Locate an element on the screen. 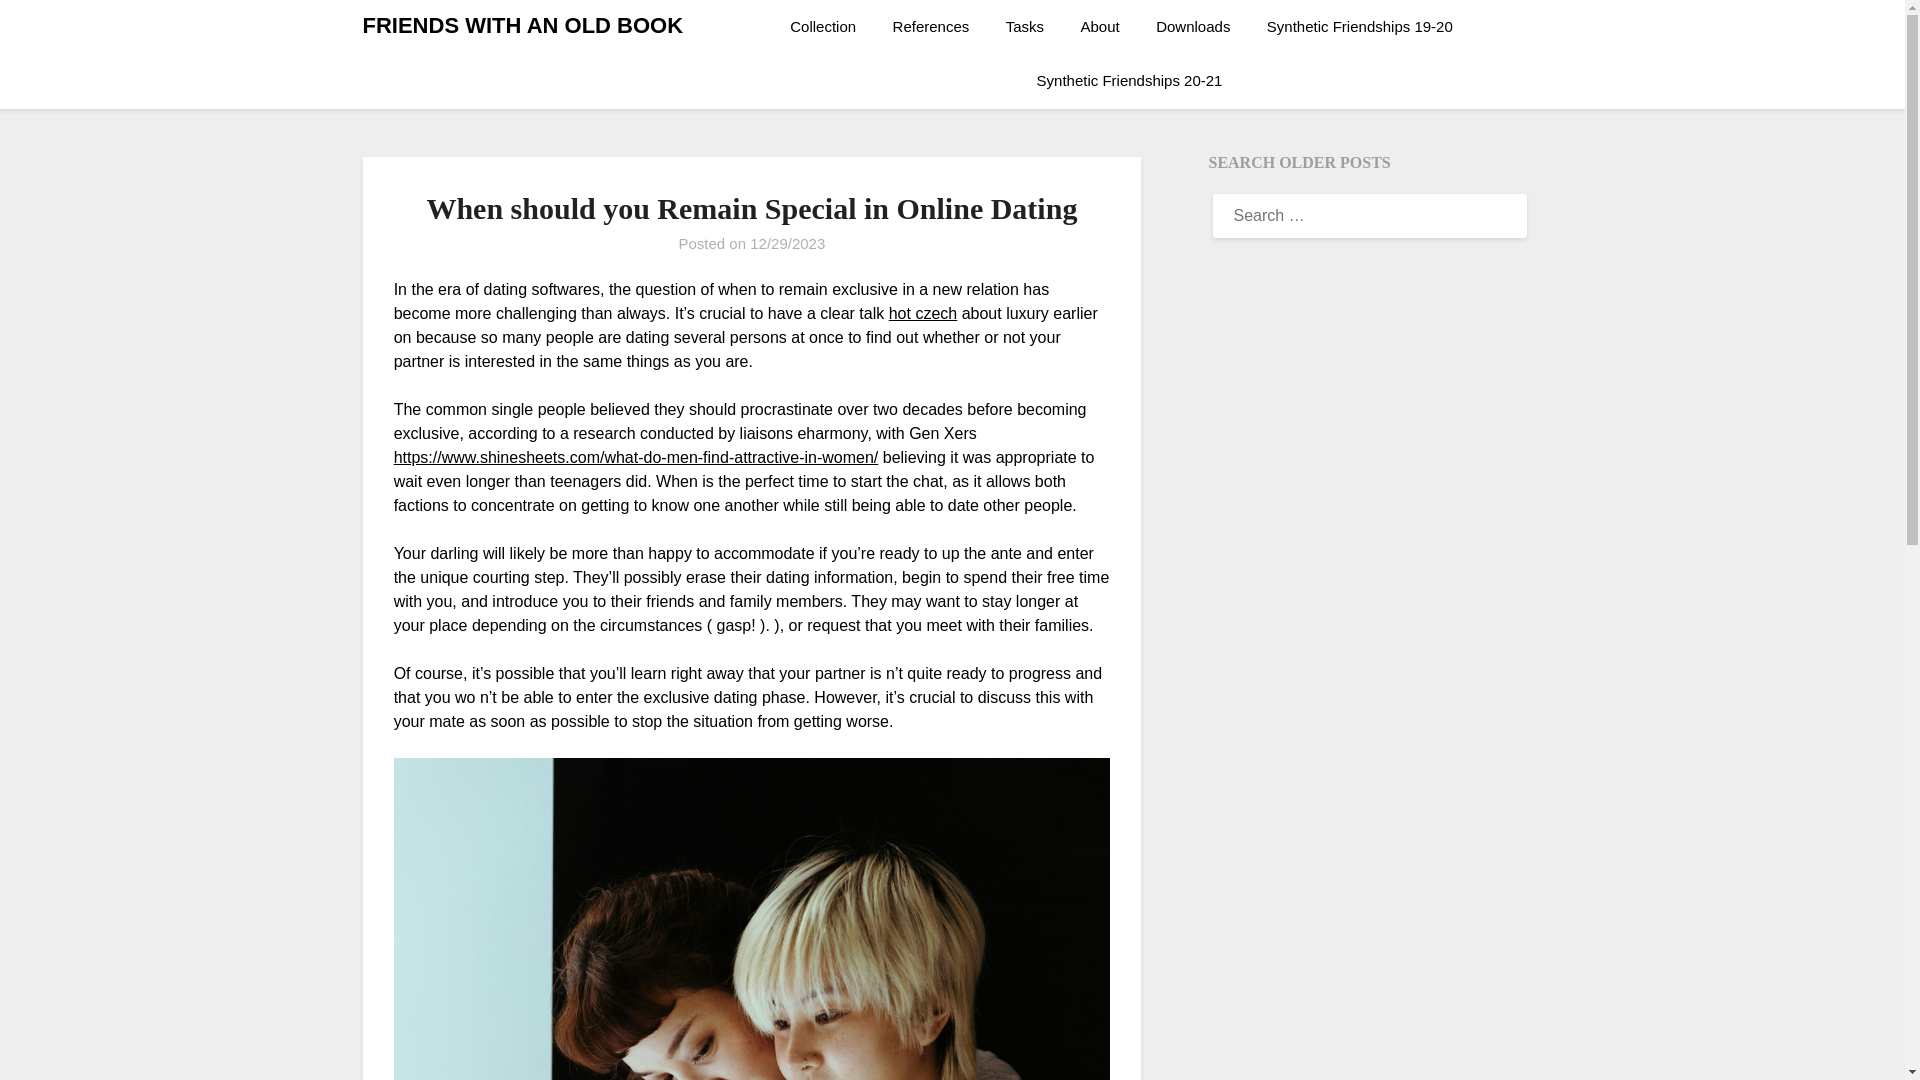  Search is located at coordinates (50, 29).